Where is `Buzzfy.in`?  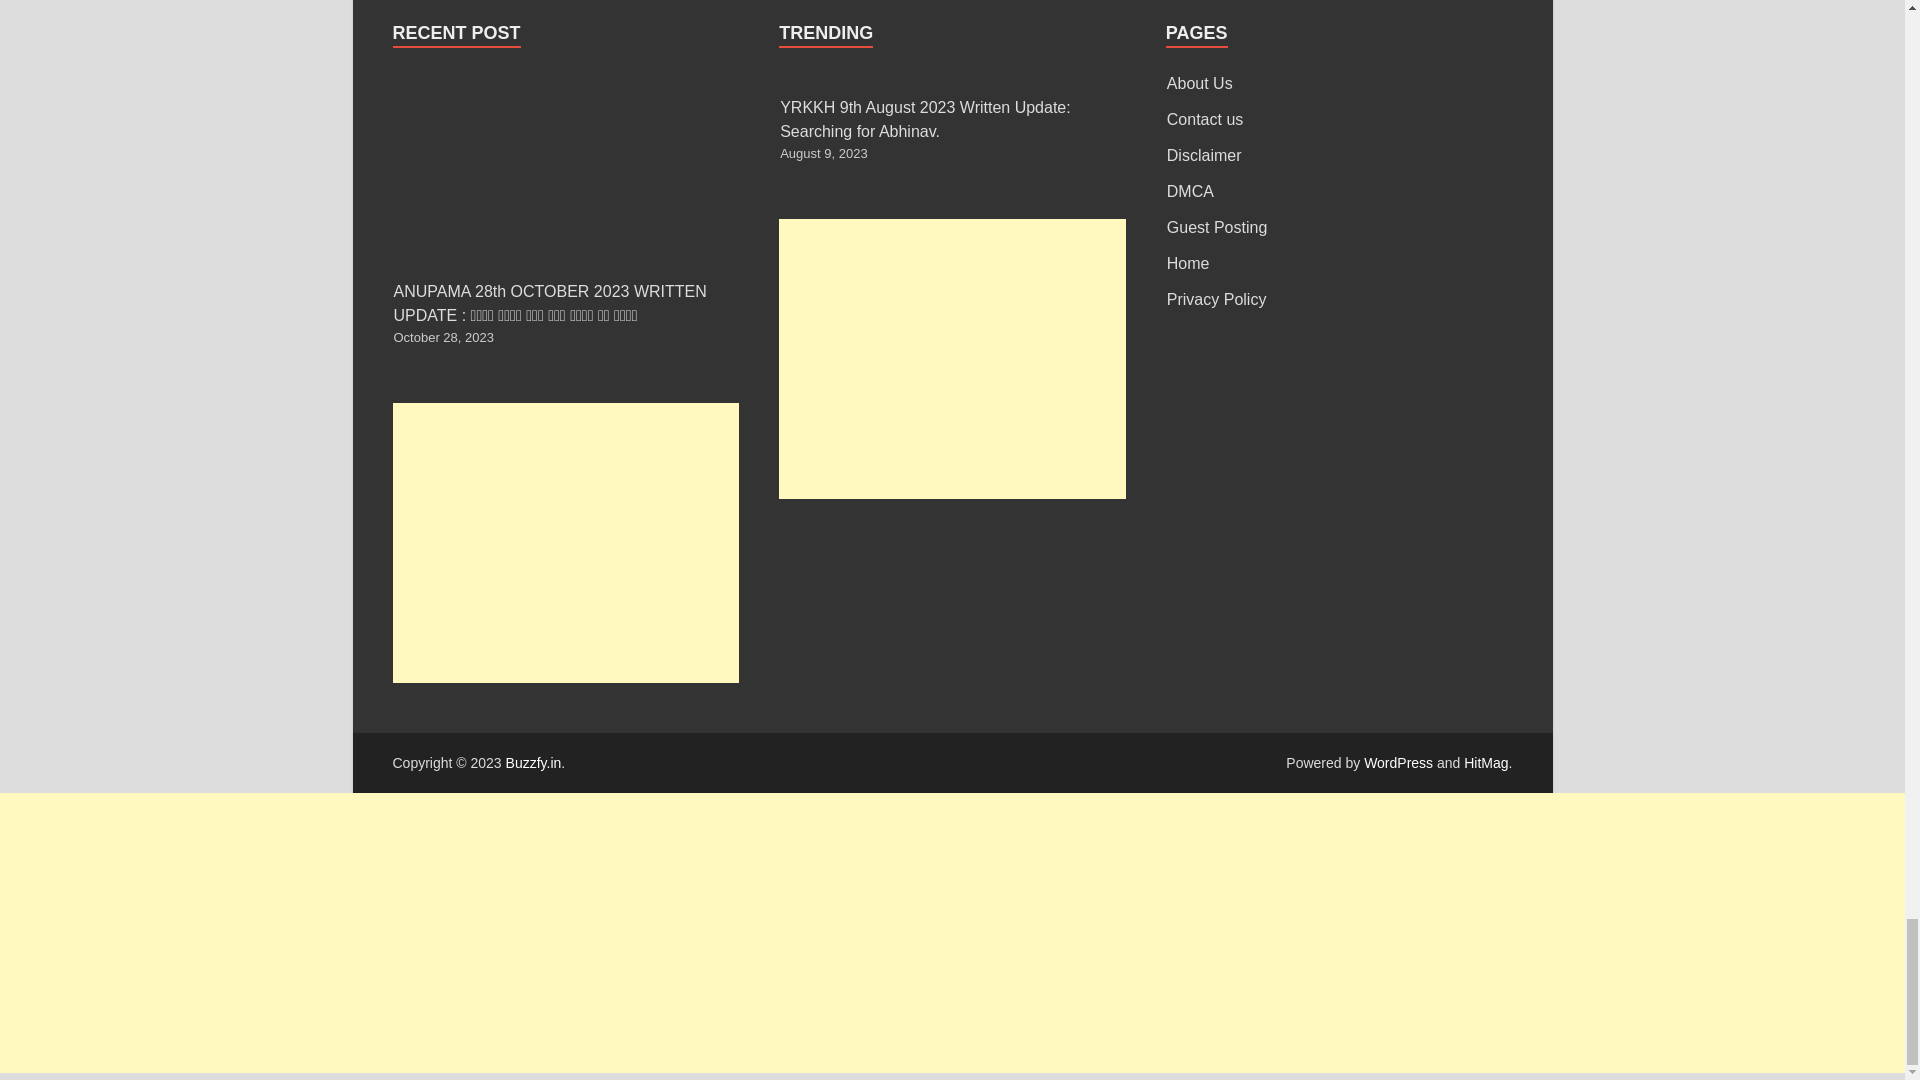
Buzzfy.in is located at coordinates (534, 762).